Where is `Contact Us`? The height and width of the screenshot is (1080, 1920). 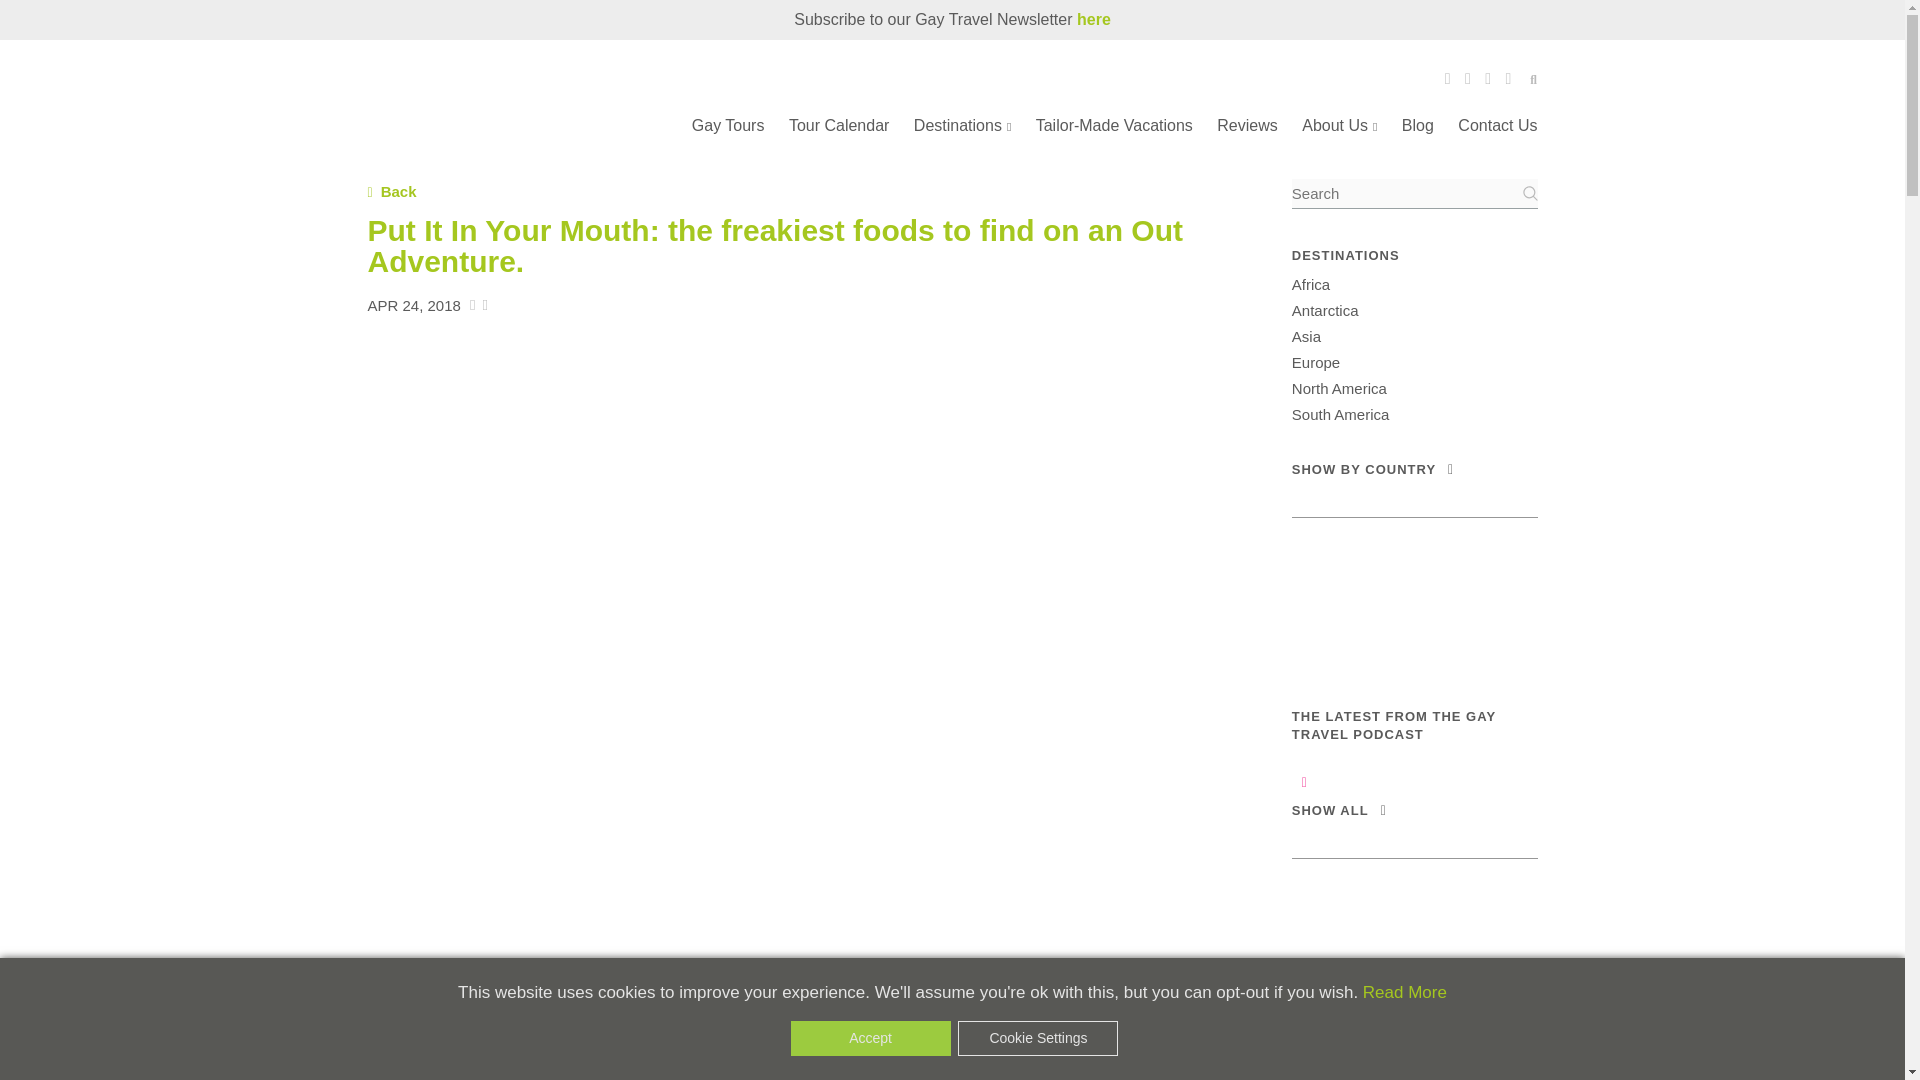
Contact Us is located at coordinates (1497, 124).